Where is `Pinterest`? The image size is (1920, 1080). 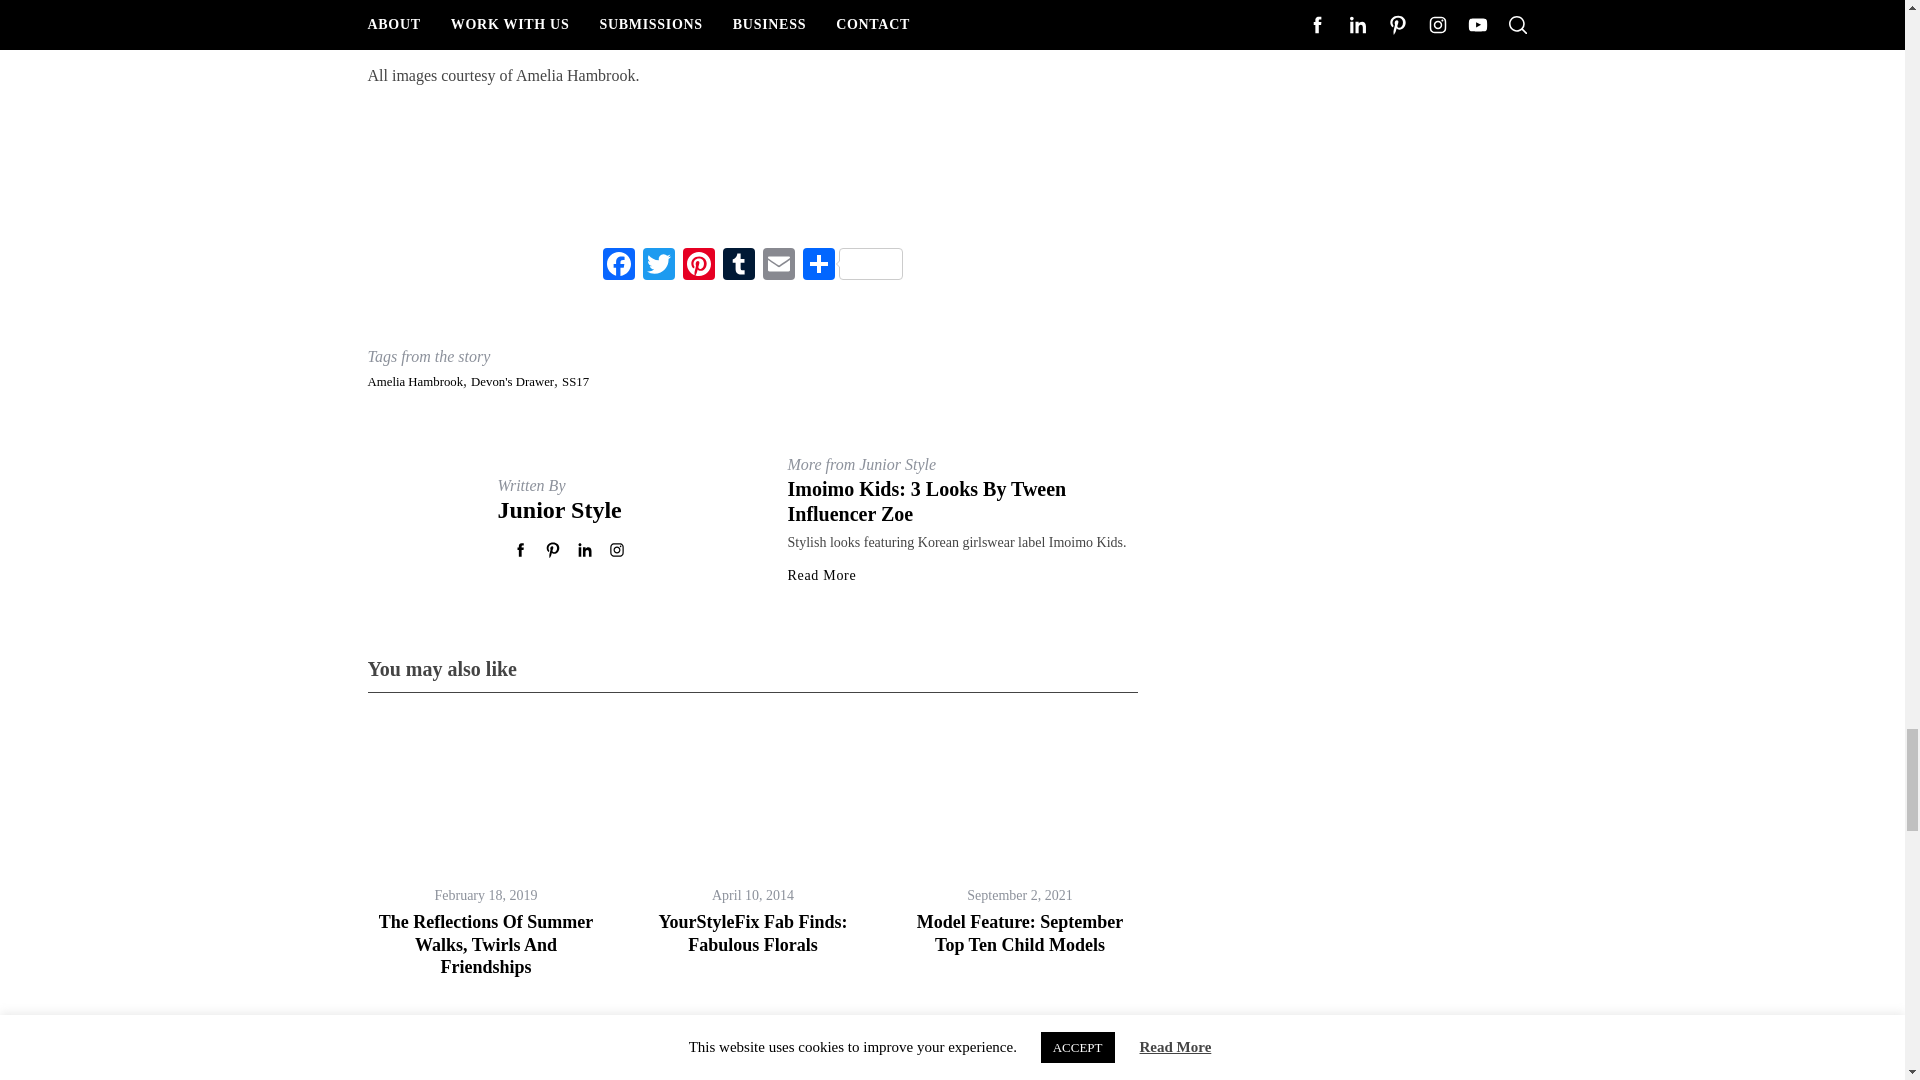
Pinterest is located at coordinates (698, 266).